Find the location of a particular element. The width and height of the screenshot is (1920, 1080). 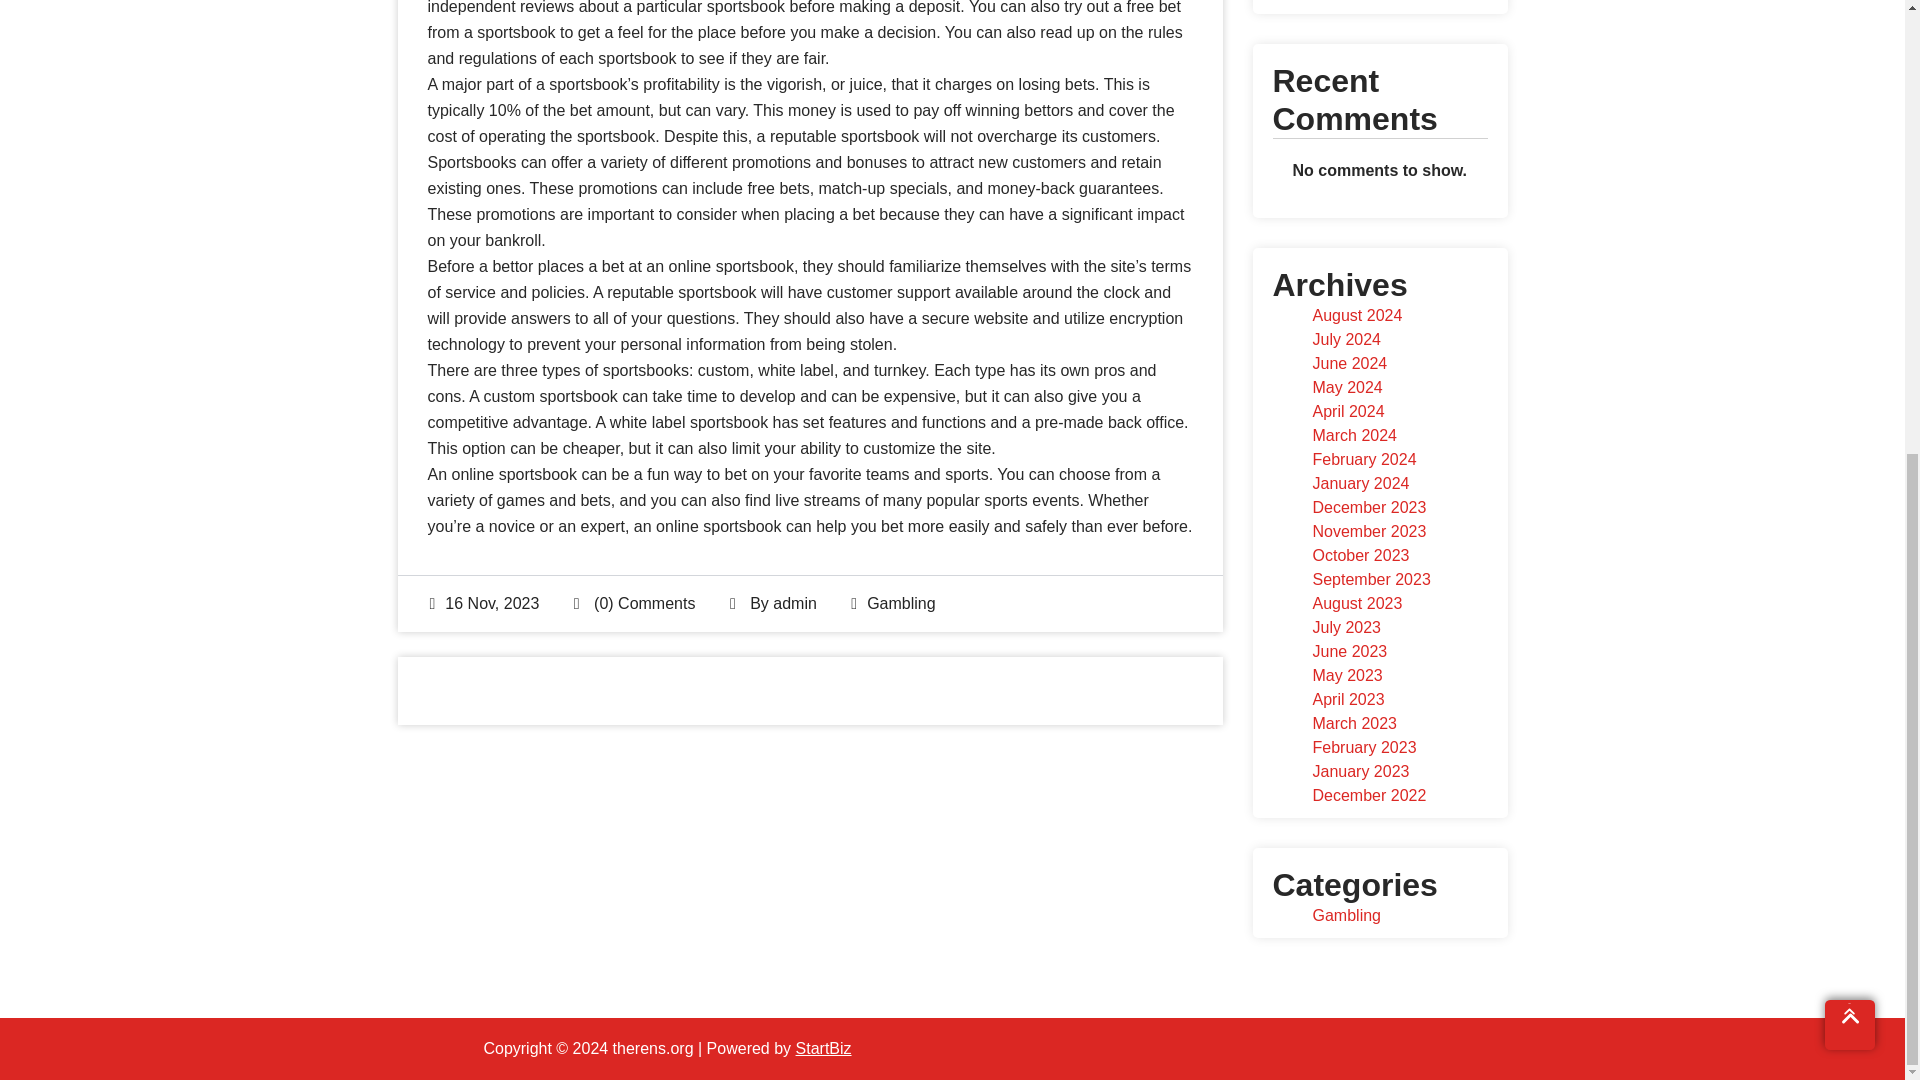

June 2024 is located at coordinates (1348, 363).